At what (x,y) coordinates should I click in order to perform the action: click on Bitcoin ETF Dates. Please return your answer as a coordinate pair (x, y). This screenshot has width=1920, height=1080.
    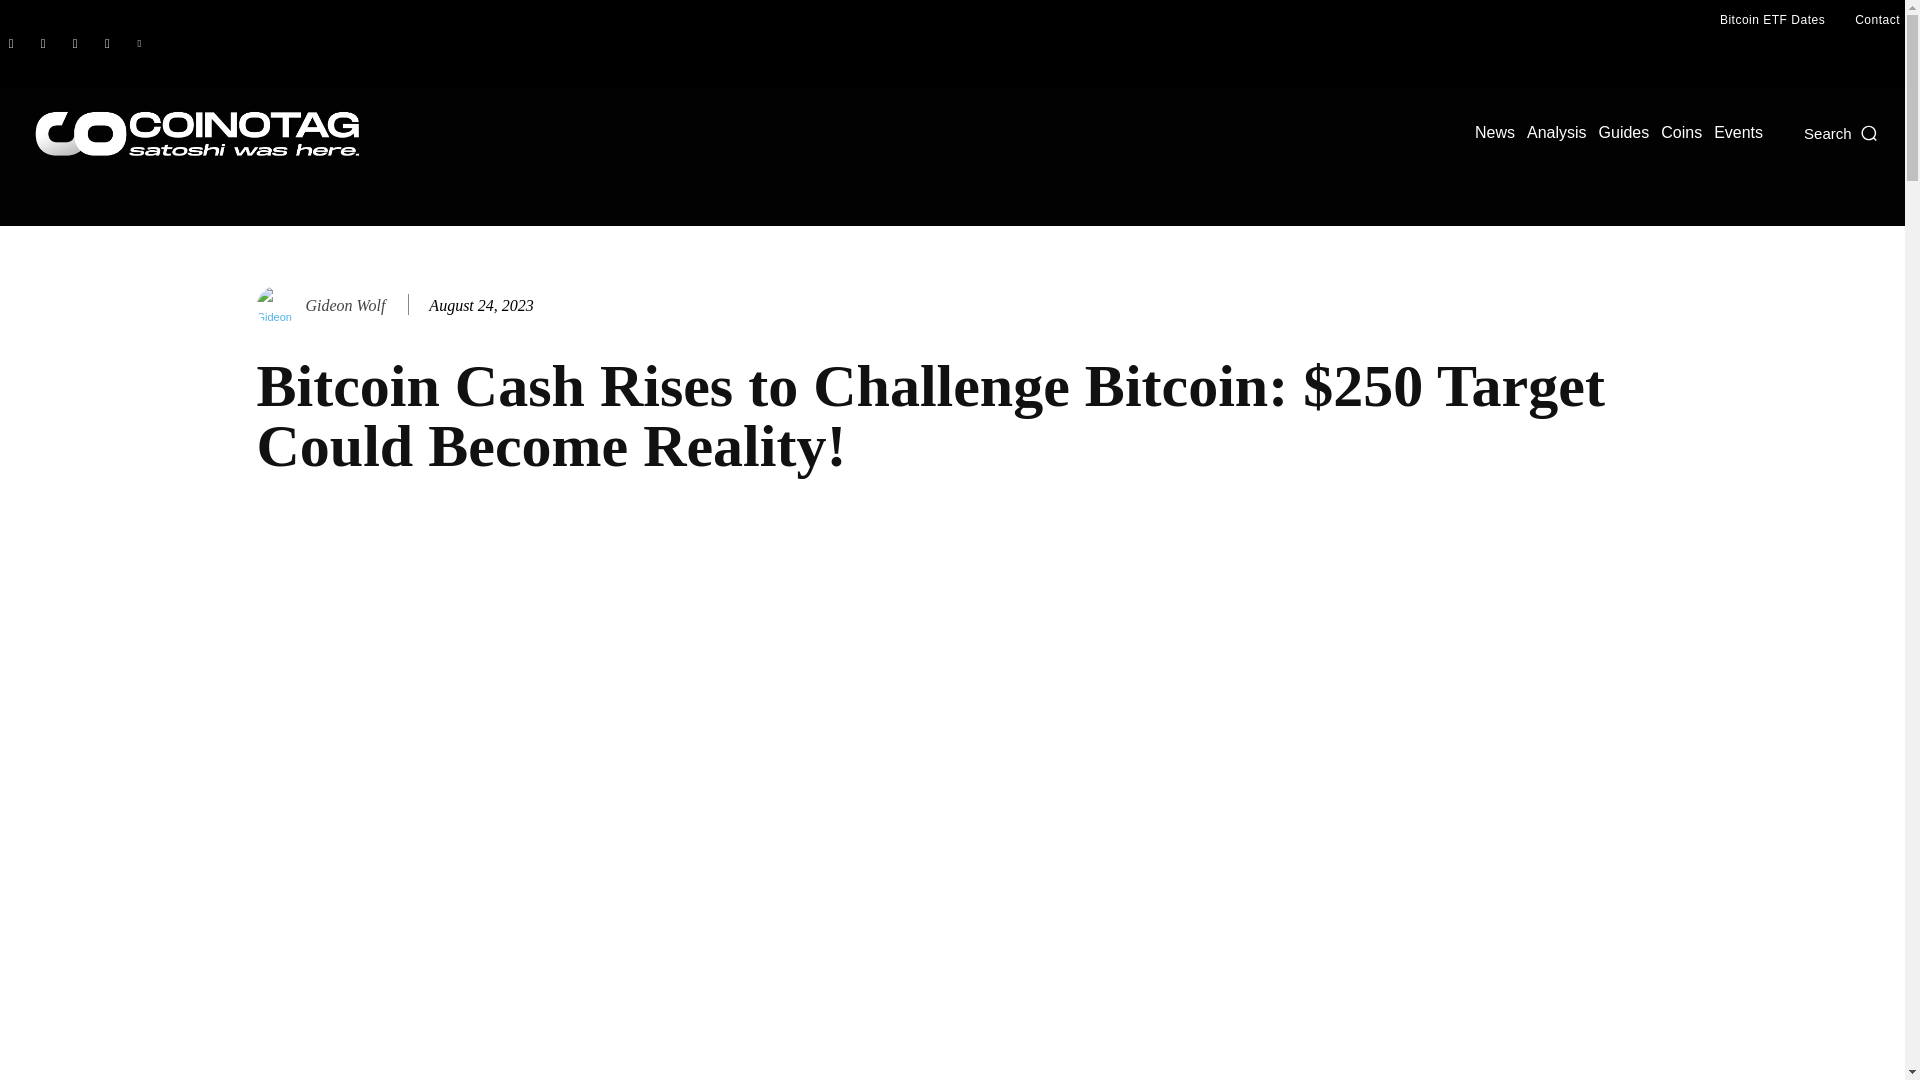
    Looking at the image, I should click on (1772, 20).